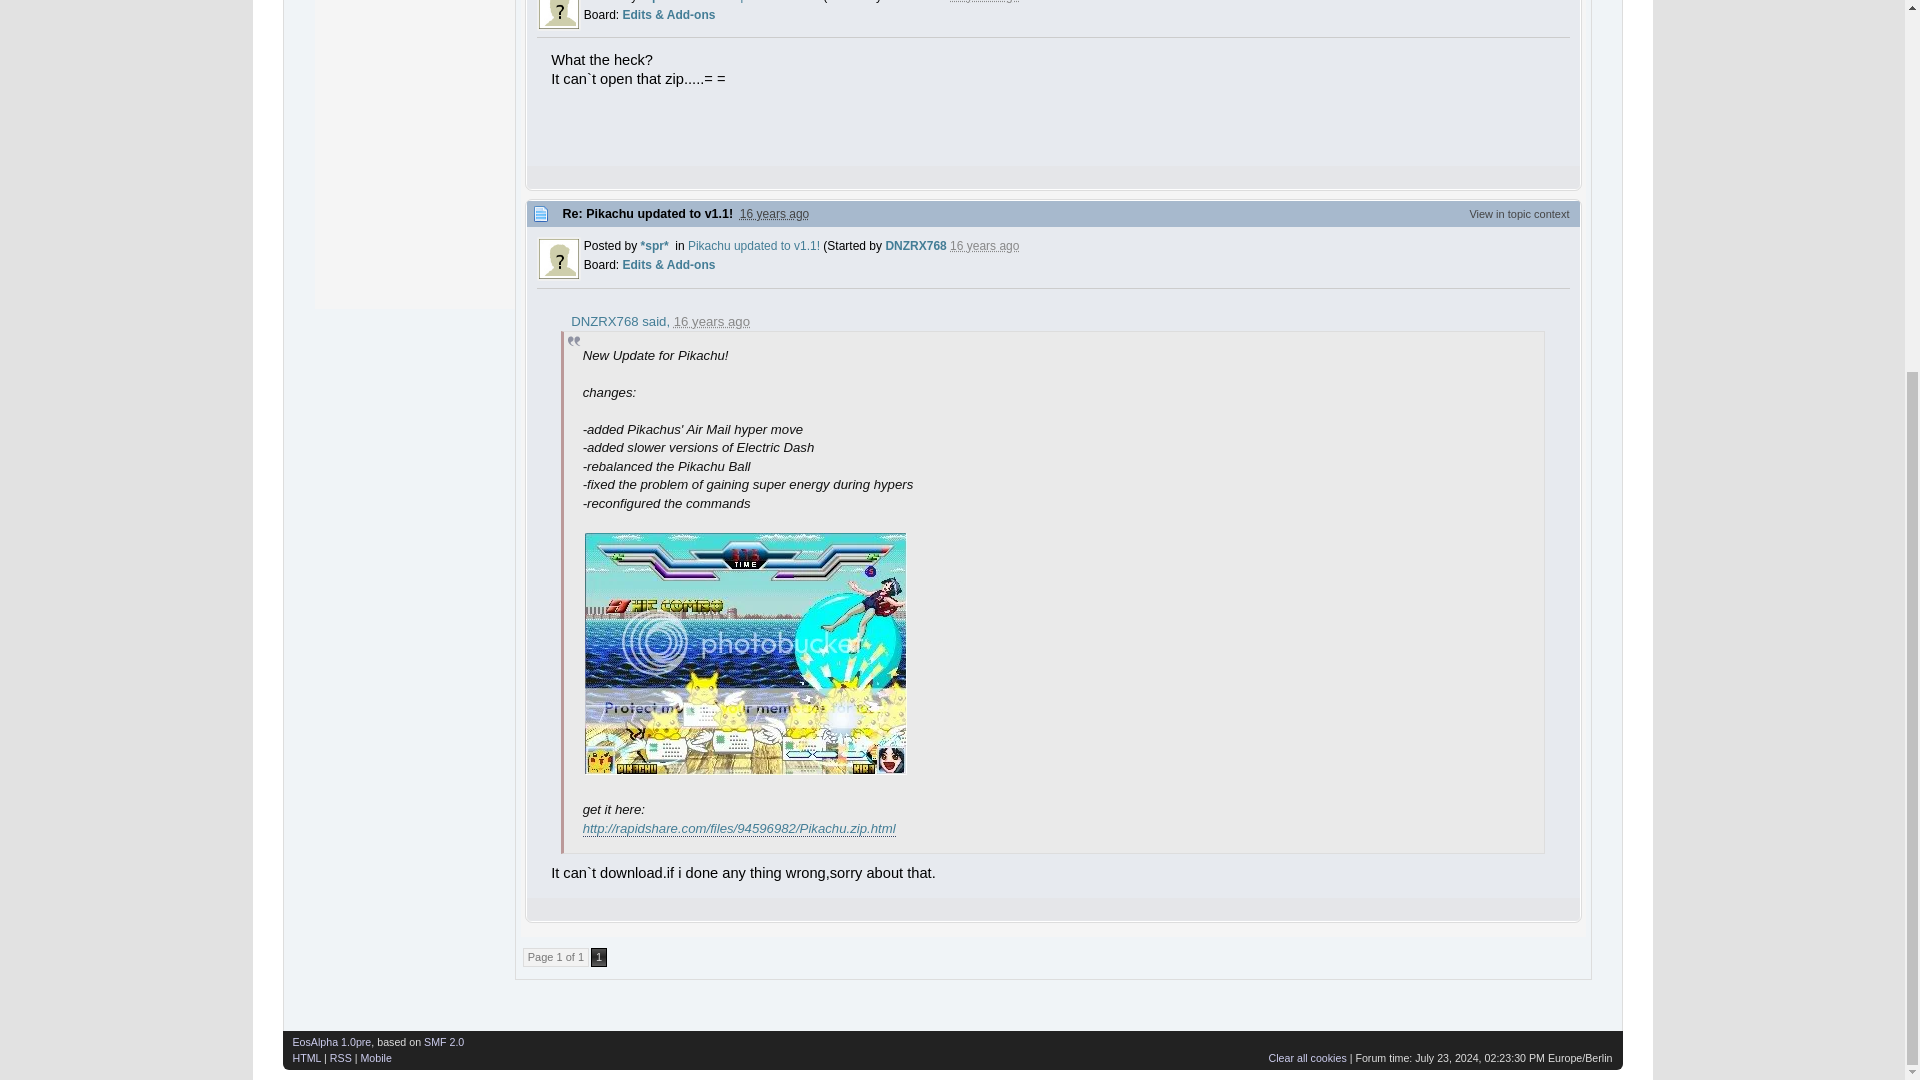 This screenshot has width=1920, height=1080. What do you see at coordinates (444, 1041) in the screenshot?
I see `SMF 2.0` at bounding box center [444, 1041].